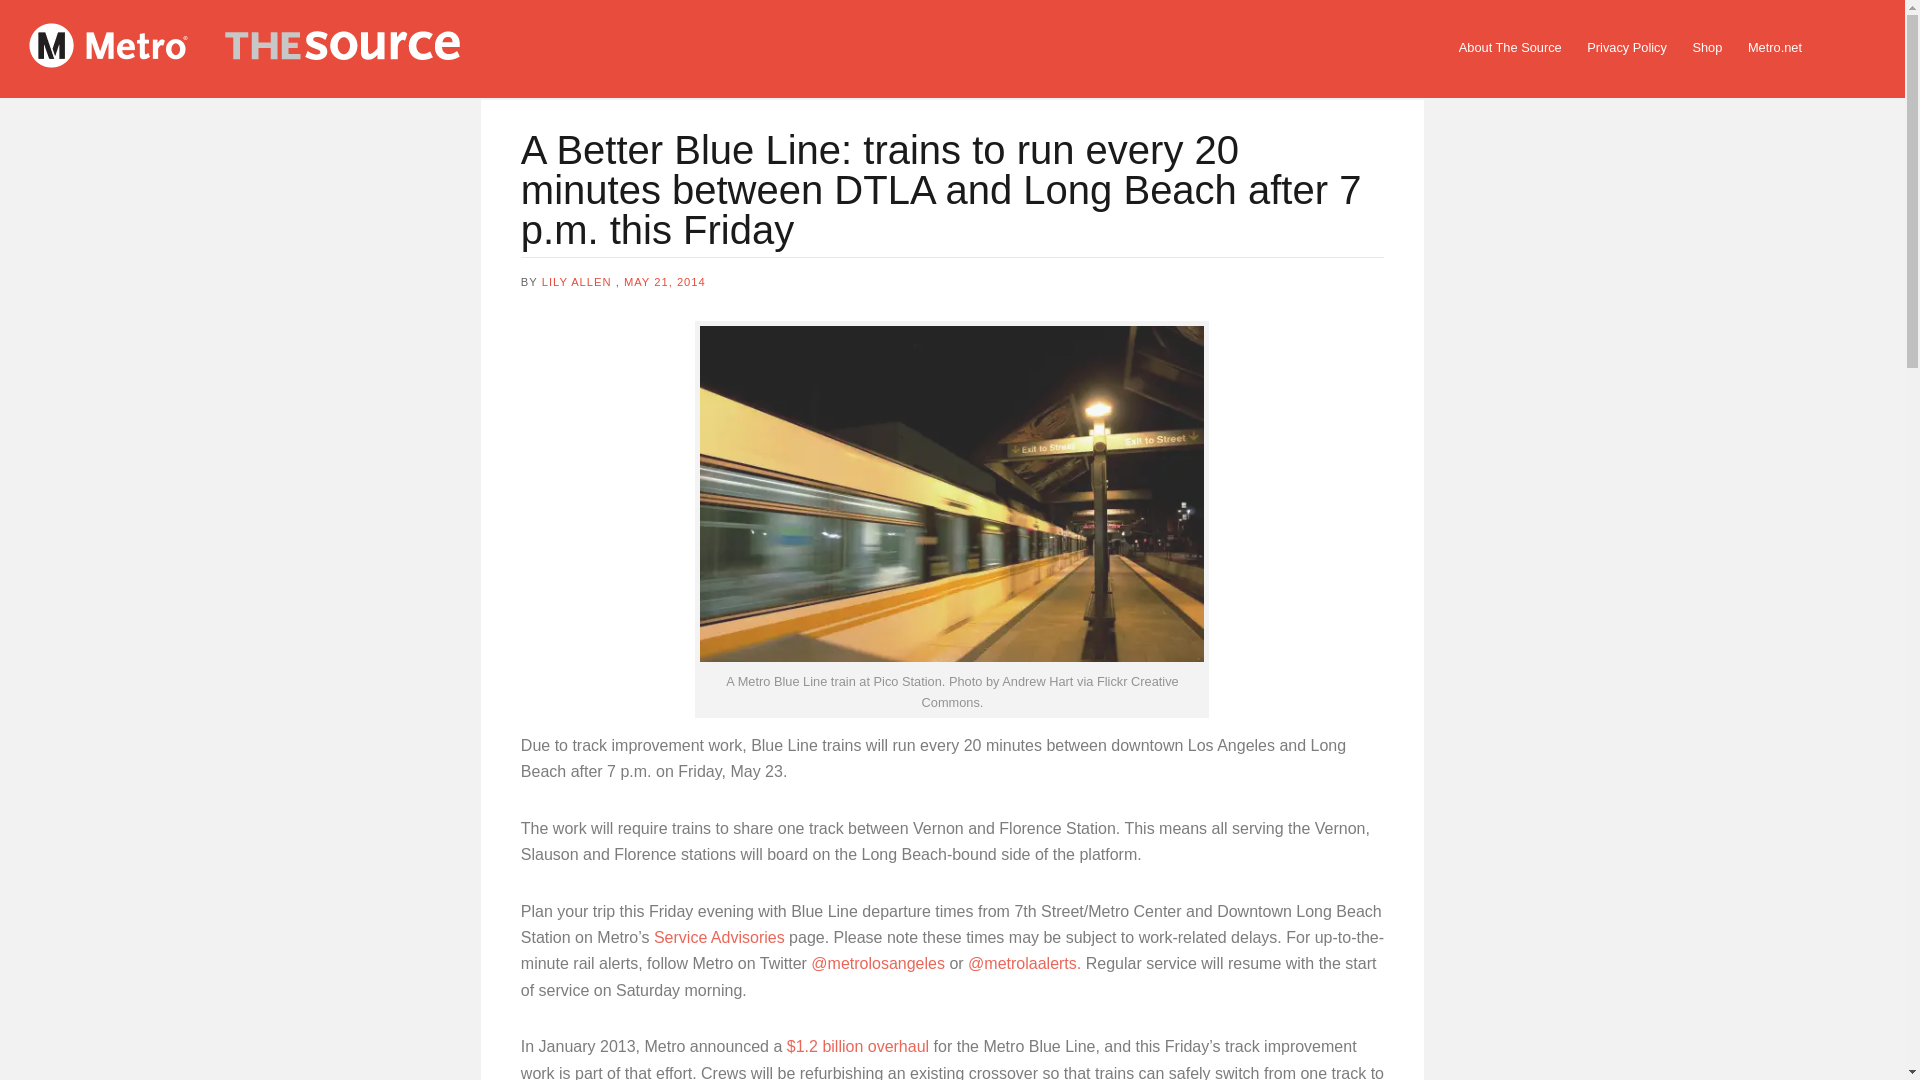  I want to click on Privacy Policy, so click(1627, 48).